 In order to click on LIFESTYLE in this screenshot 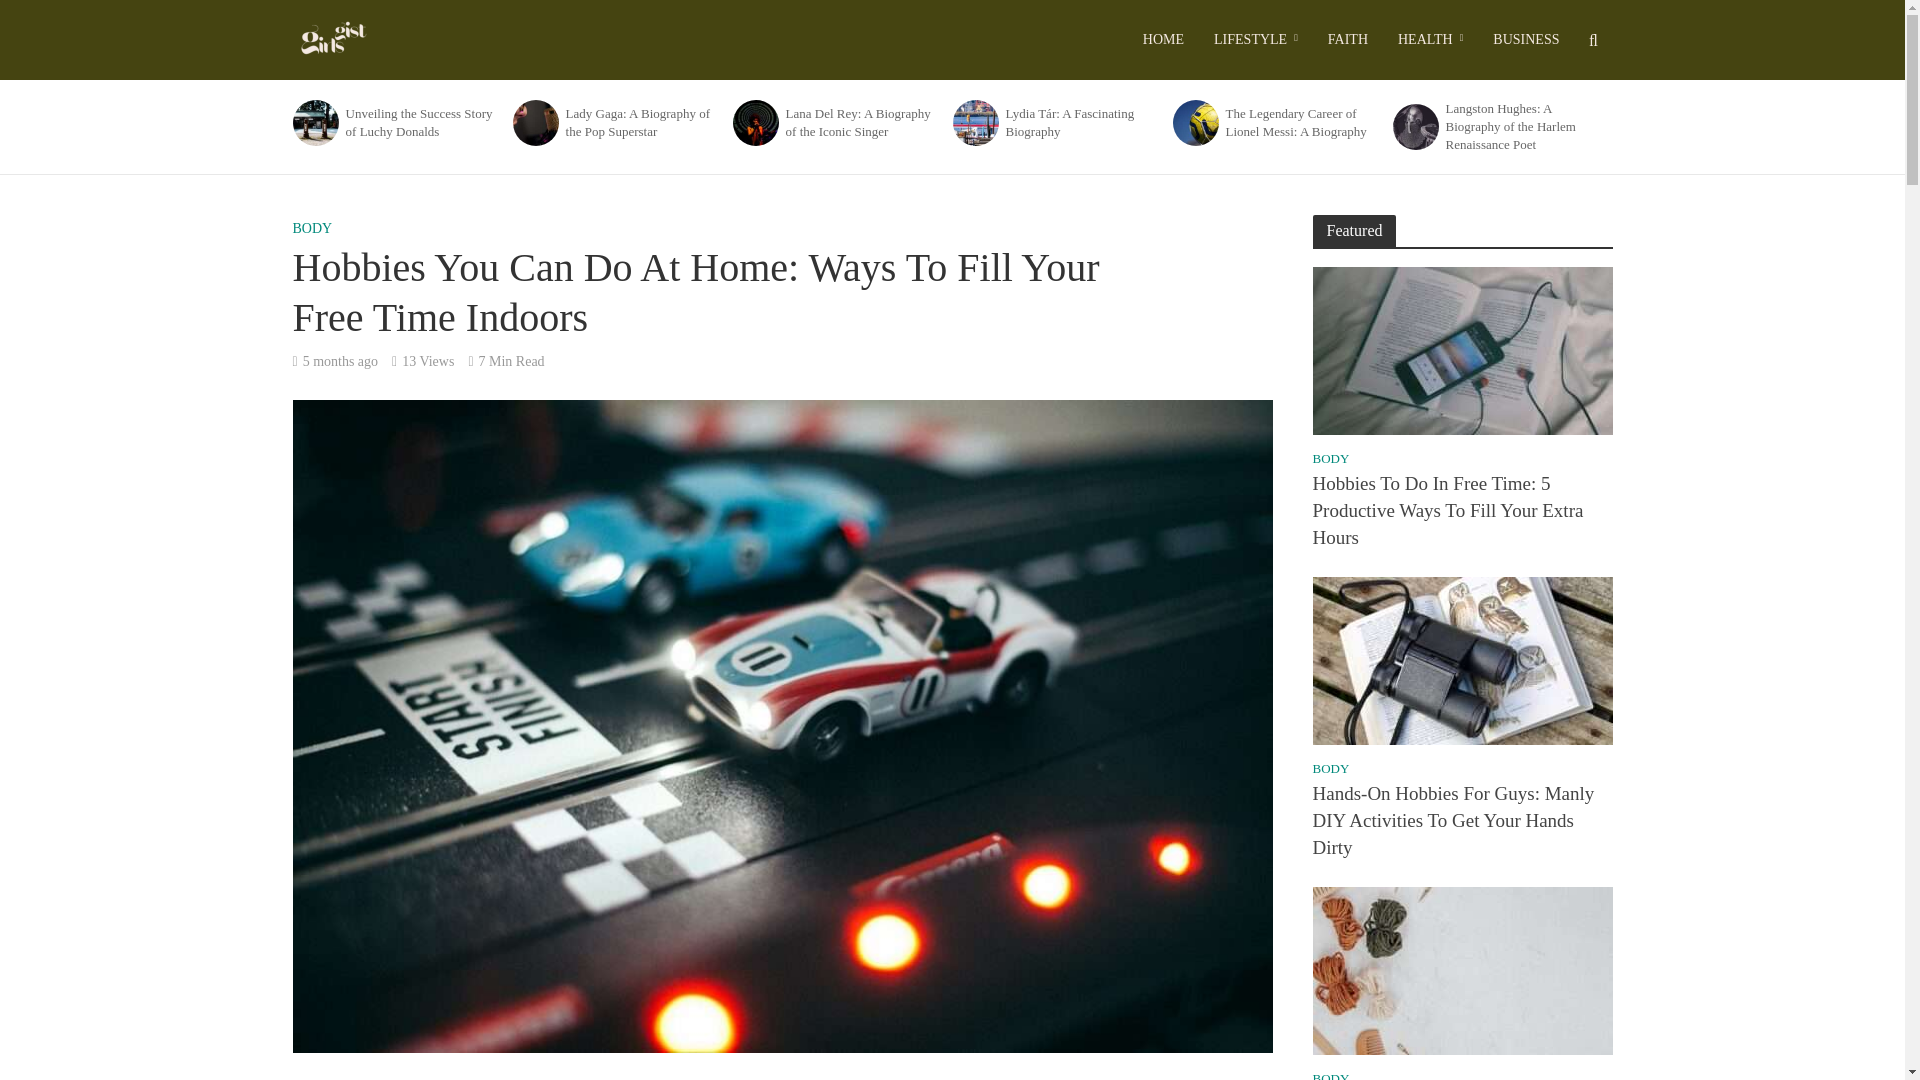, I will do `click(1256, 40)`.